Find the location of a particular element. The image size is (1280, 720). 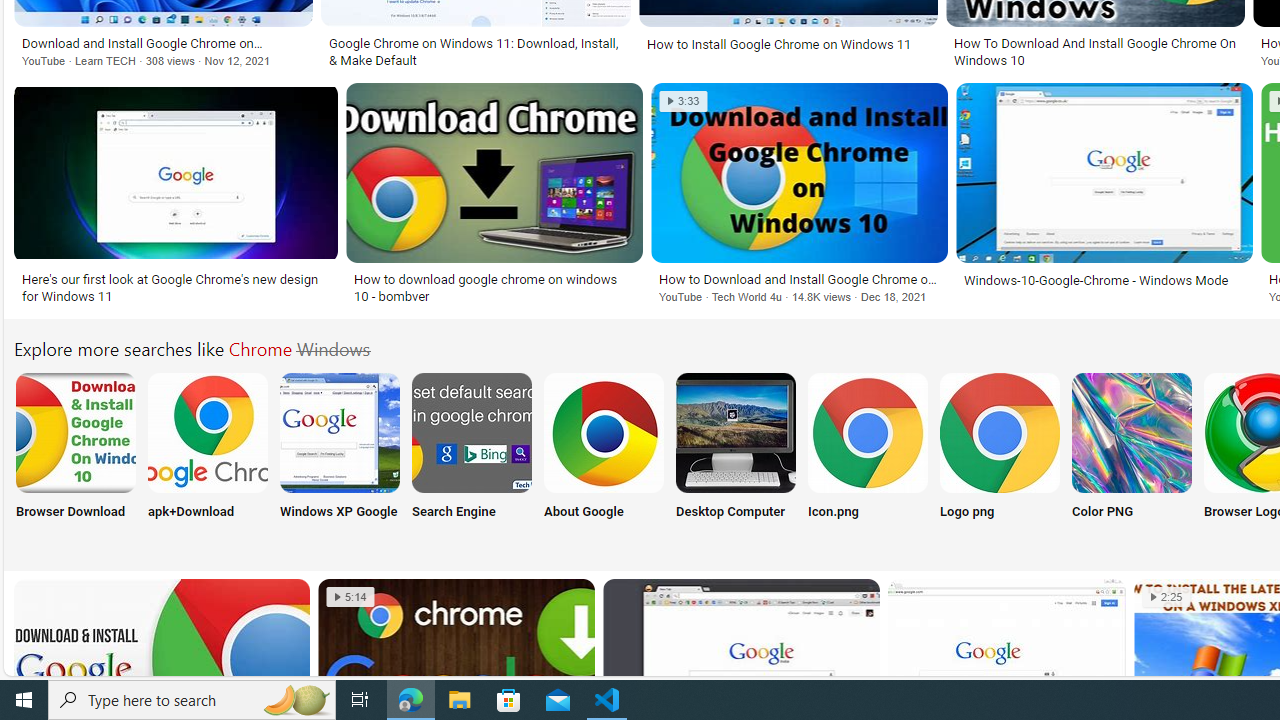

Desktop Computer is located at coordinates (736, 458).